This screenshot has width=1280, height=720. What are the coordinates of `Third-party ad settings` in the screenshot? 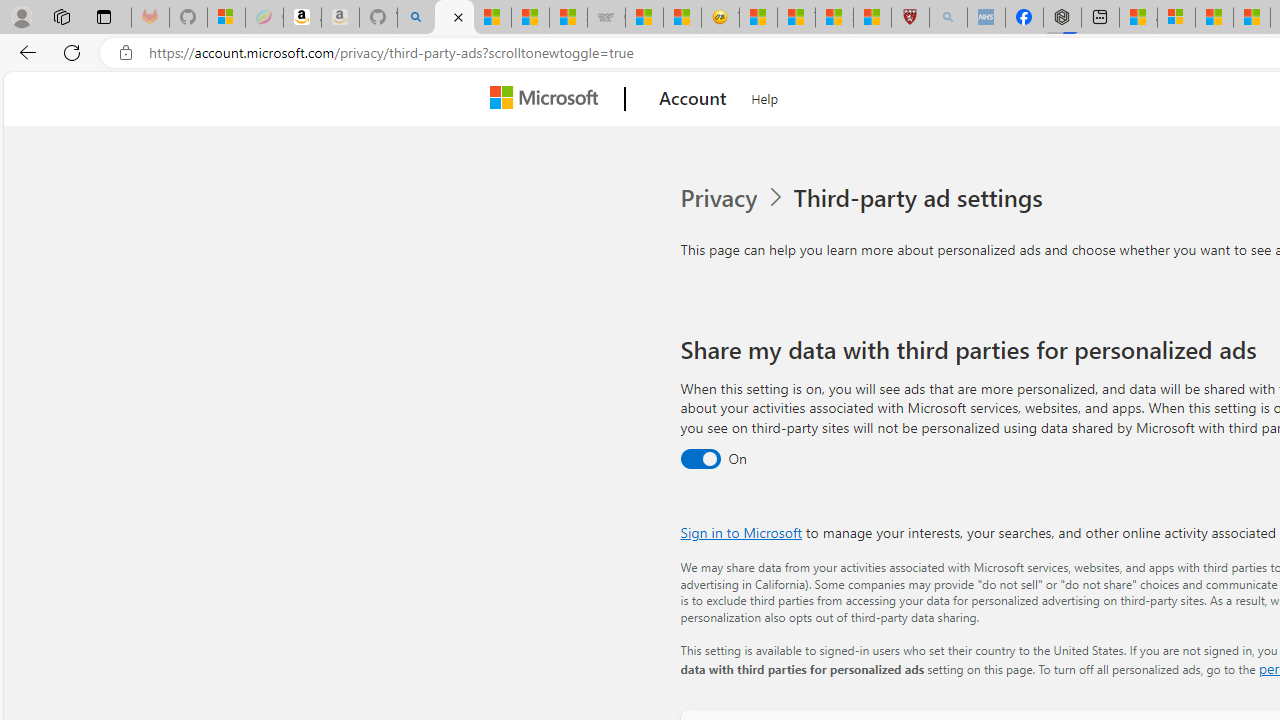 It's located at (922, 198).